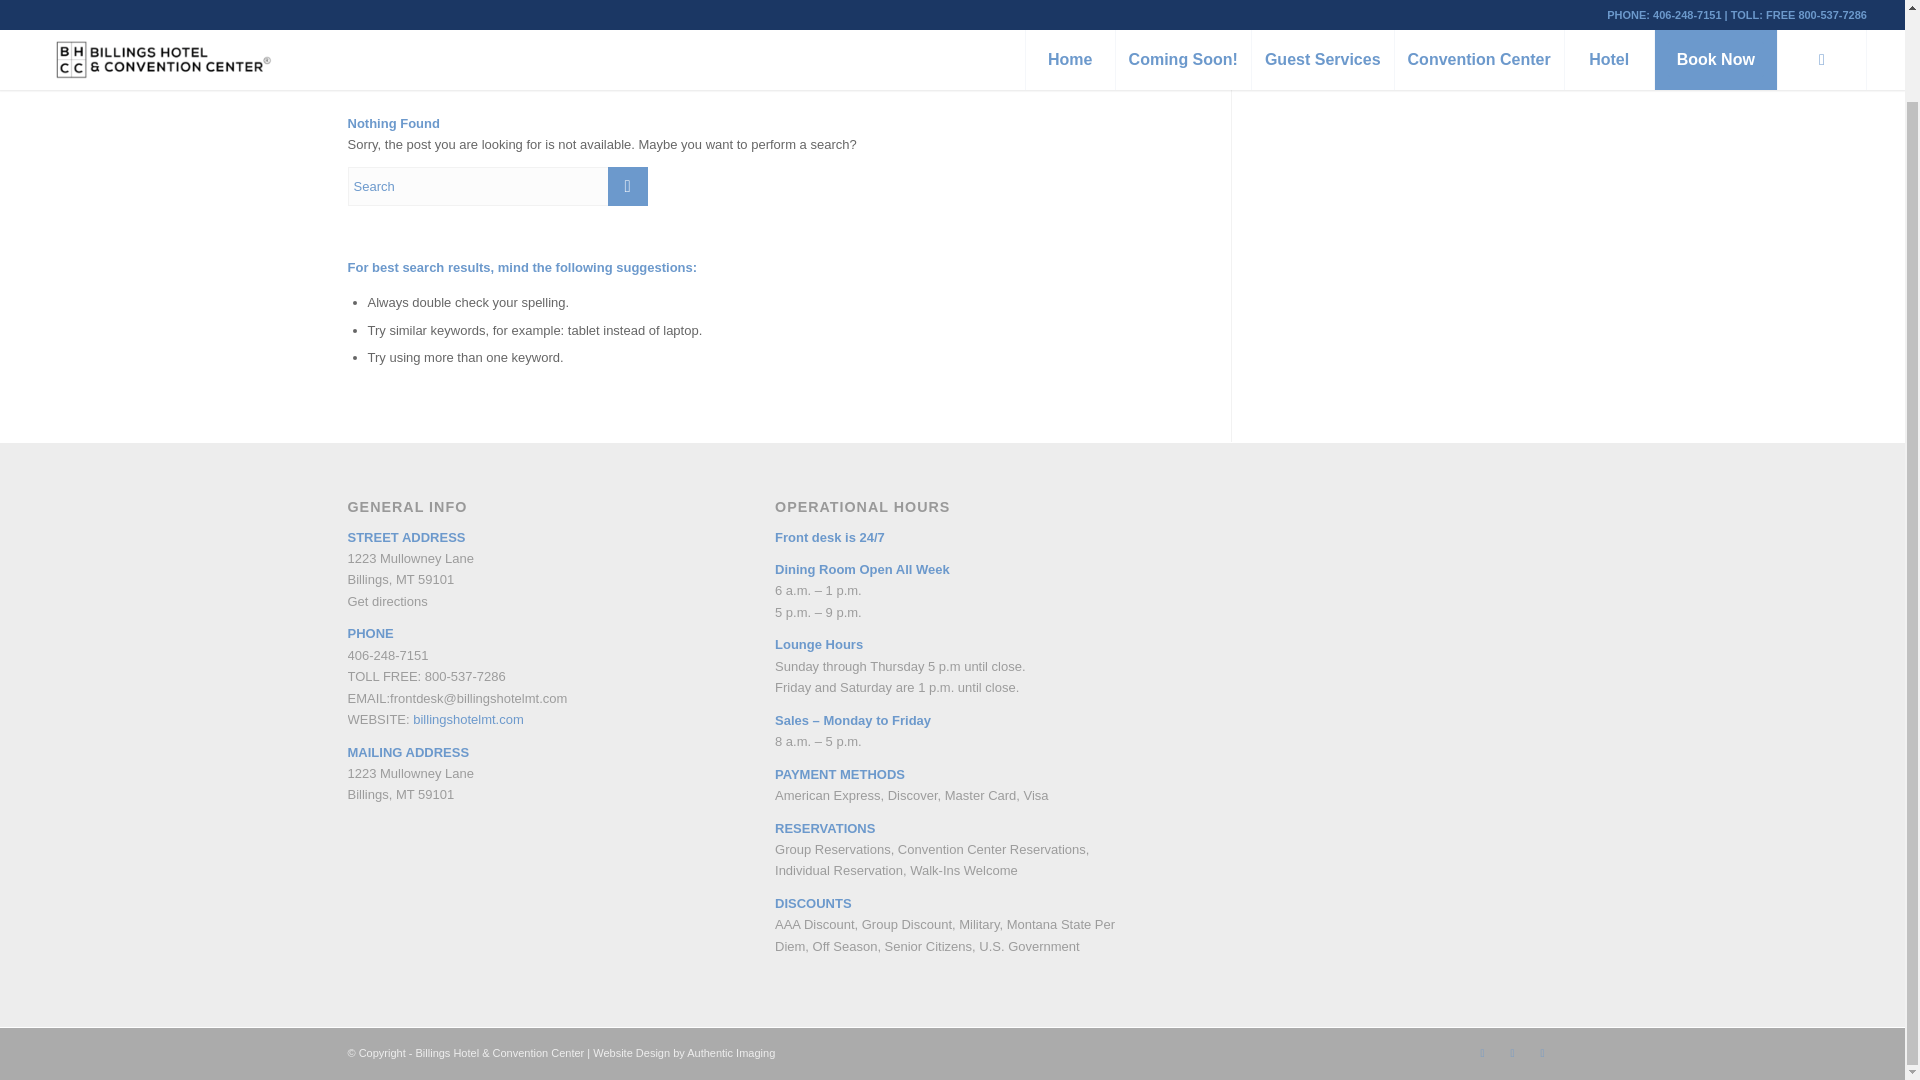  I want to click on Pinterest, so click(1512, 1052).